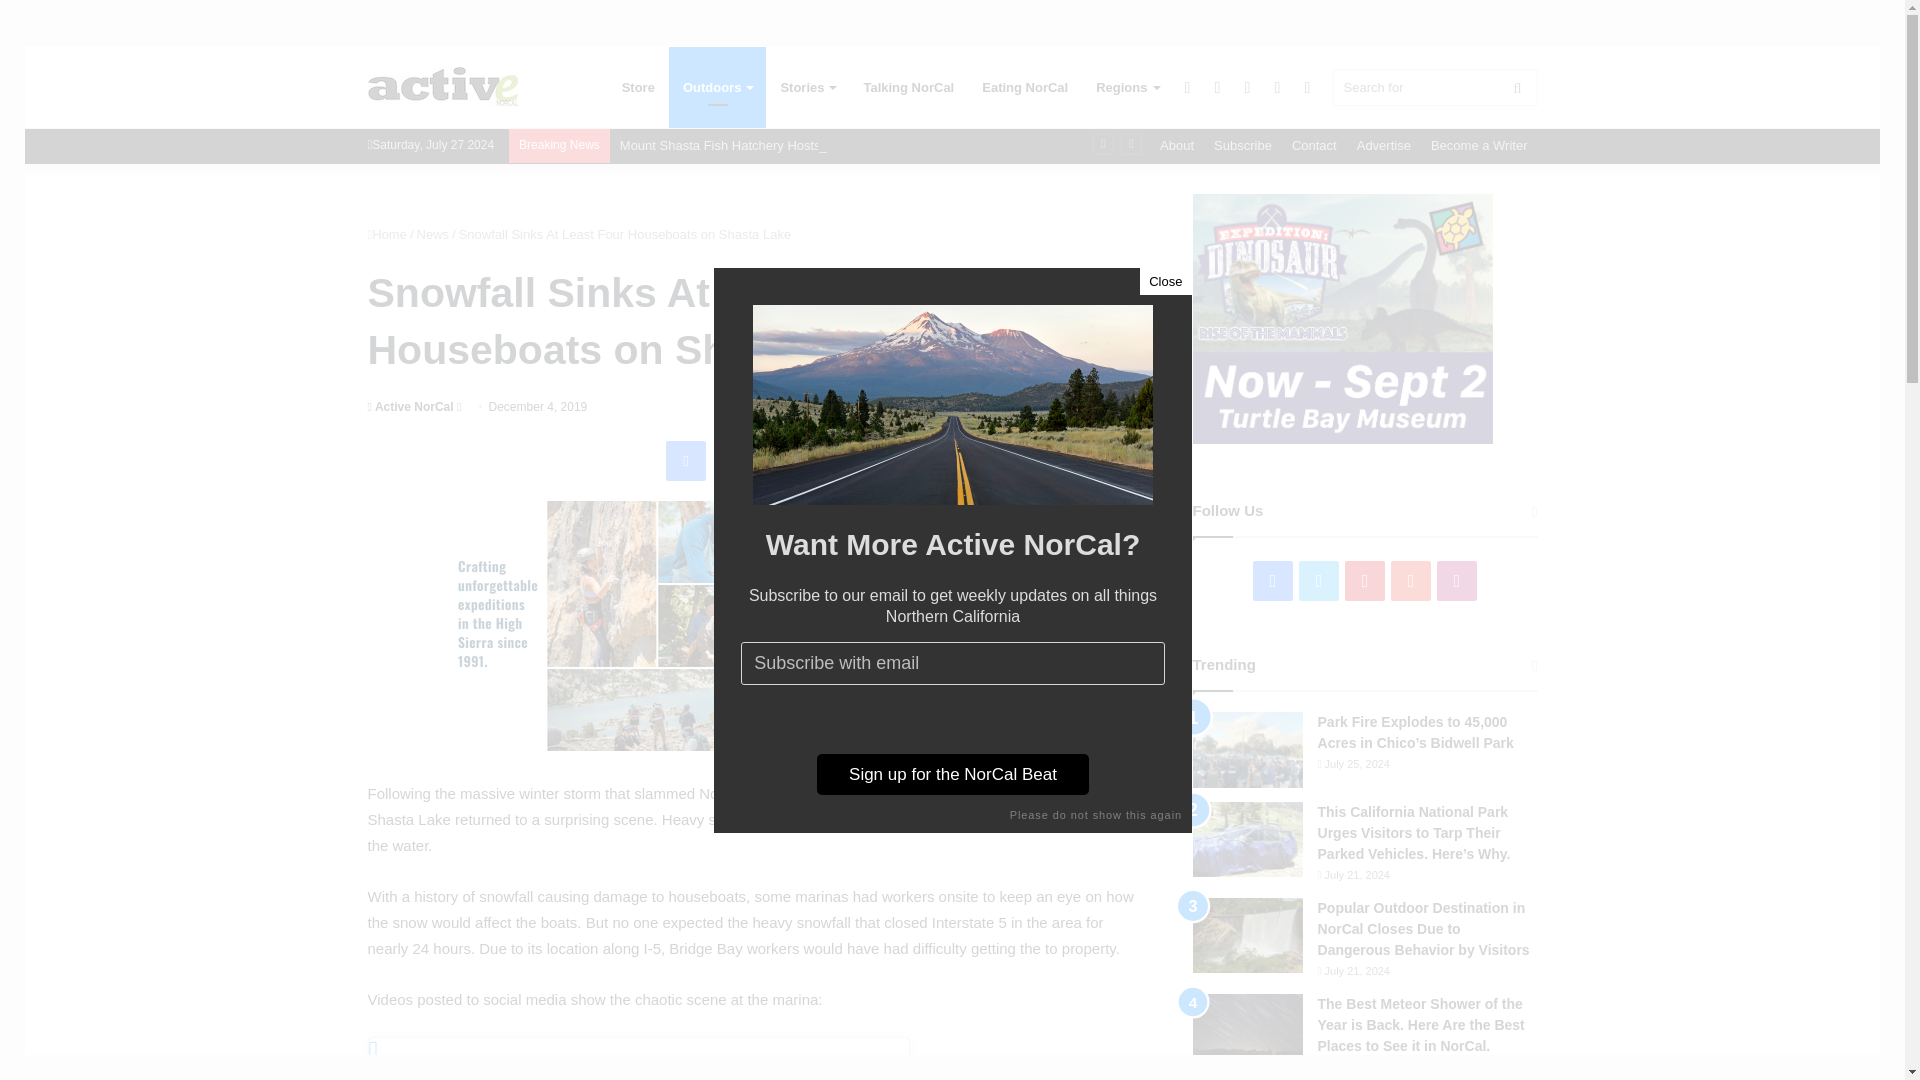 The width and height of the screenshot is (1920, 1080). Describe the element at coordinates (686, 460) in the screenshot. I see `Facebook` at that location.